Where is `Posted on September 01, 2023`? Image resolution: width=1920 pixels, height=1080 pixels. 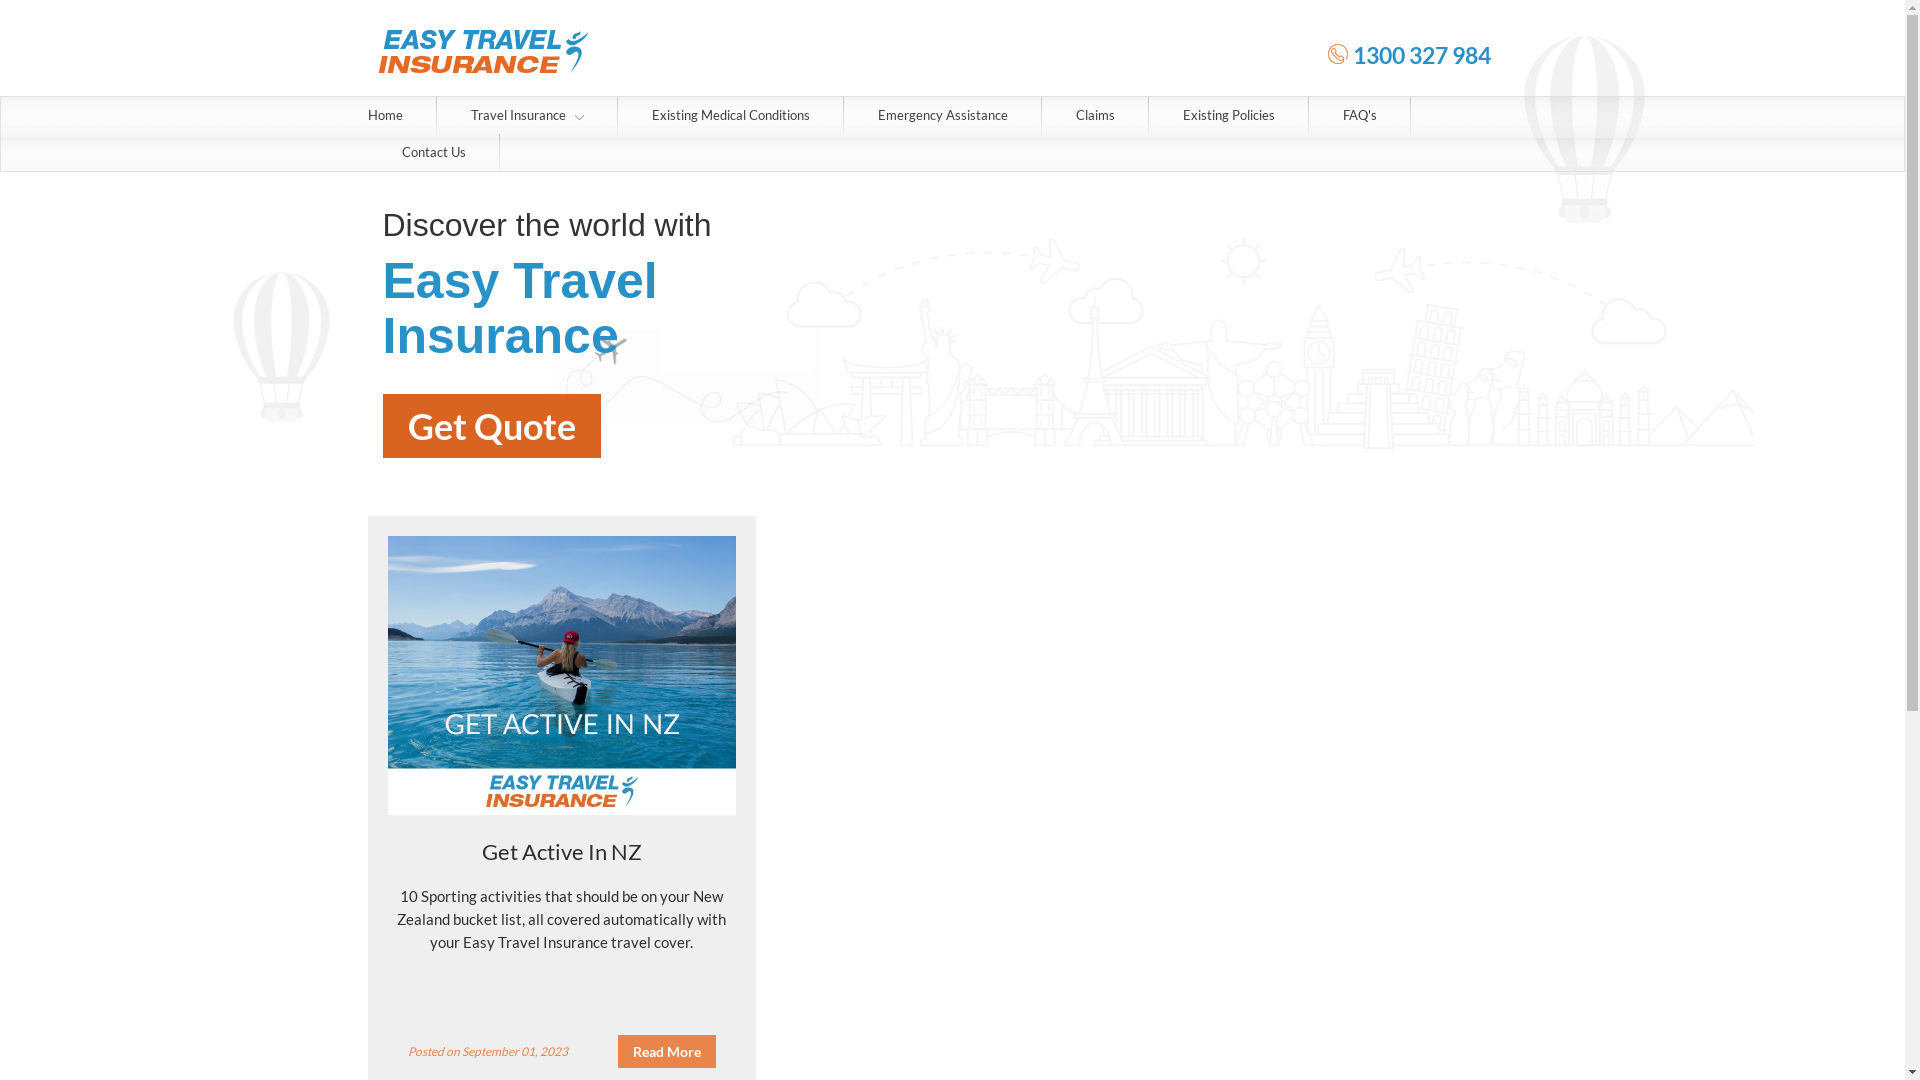 Posted on September 01, 2023 is located at coordinates (488, 1052).